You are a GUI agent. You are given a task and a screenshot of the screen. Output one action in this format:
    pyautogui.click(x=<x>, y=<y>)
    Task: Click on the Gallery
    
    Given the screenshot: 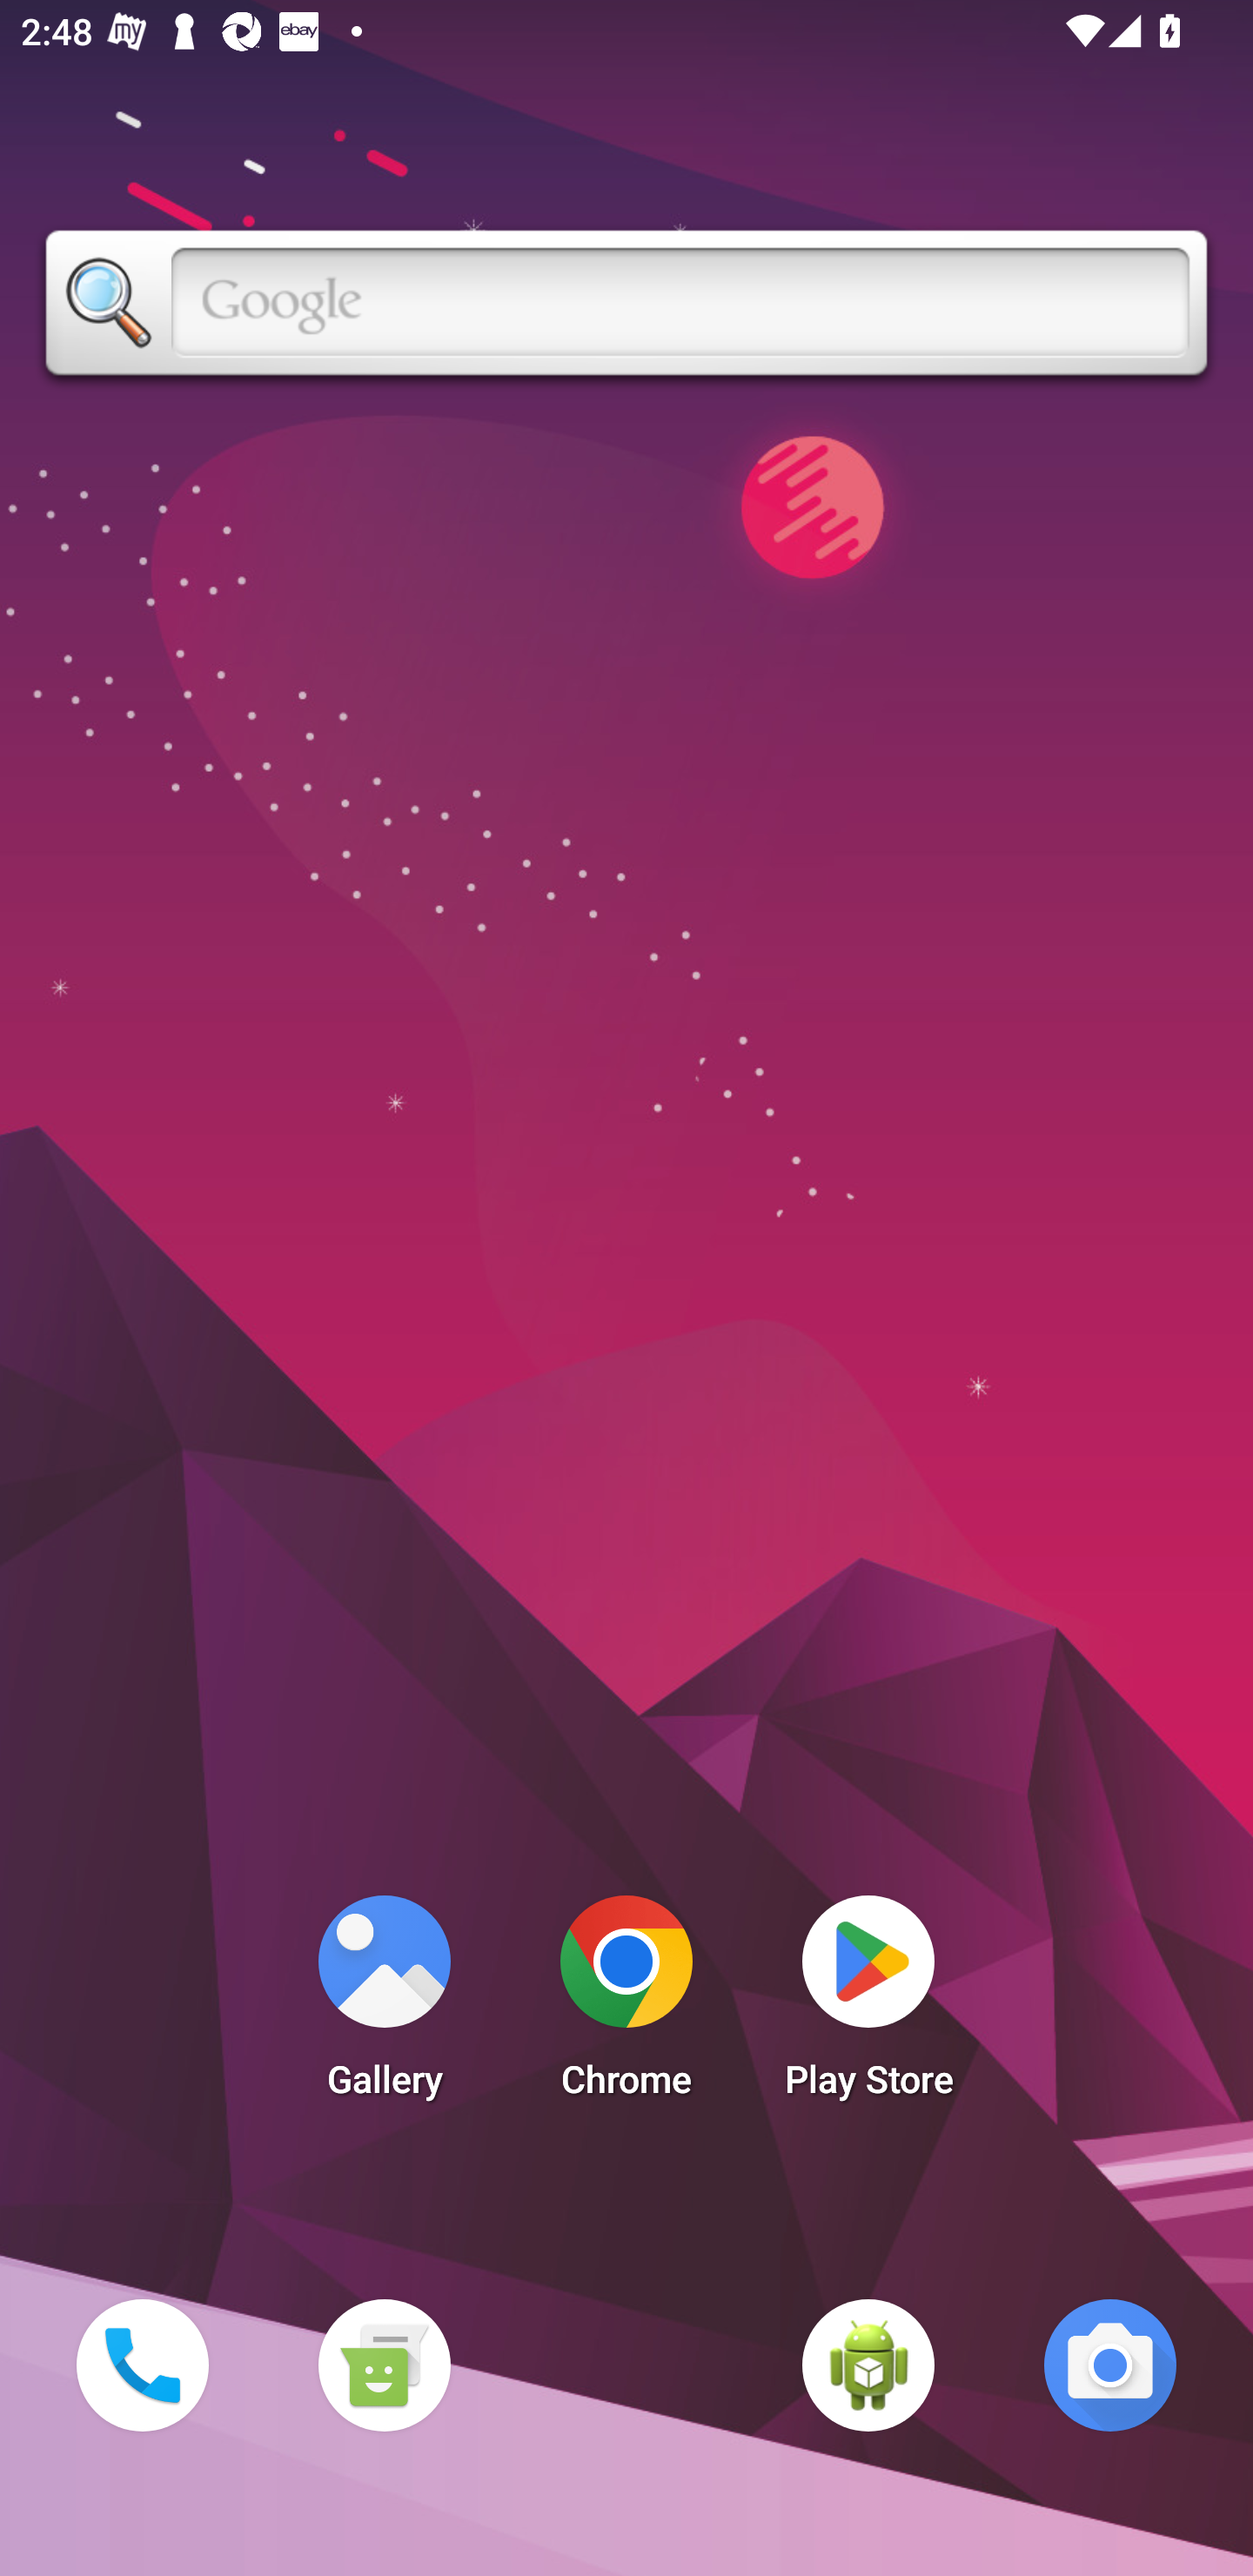 What is the action you would take?
    pyautogui.click(x=384, y=2005)
    